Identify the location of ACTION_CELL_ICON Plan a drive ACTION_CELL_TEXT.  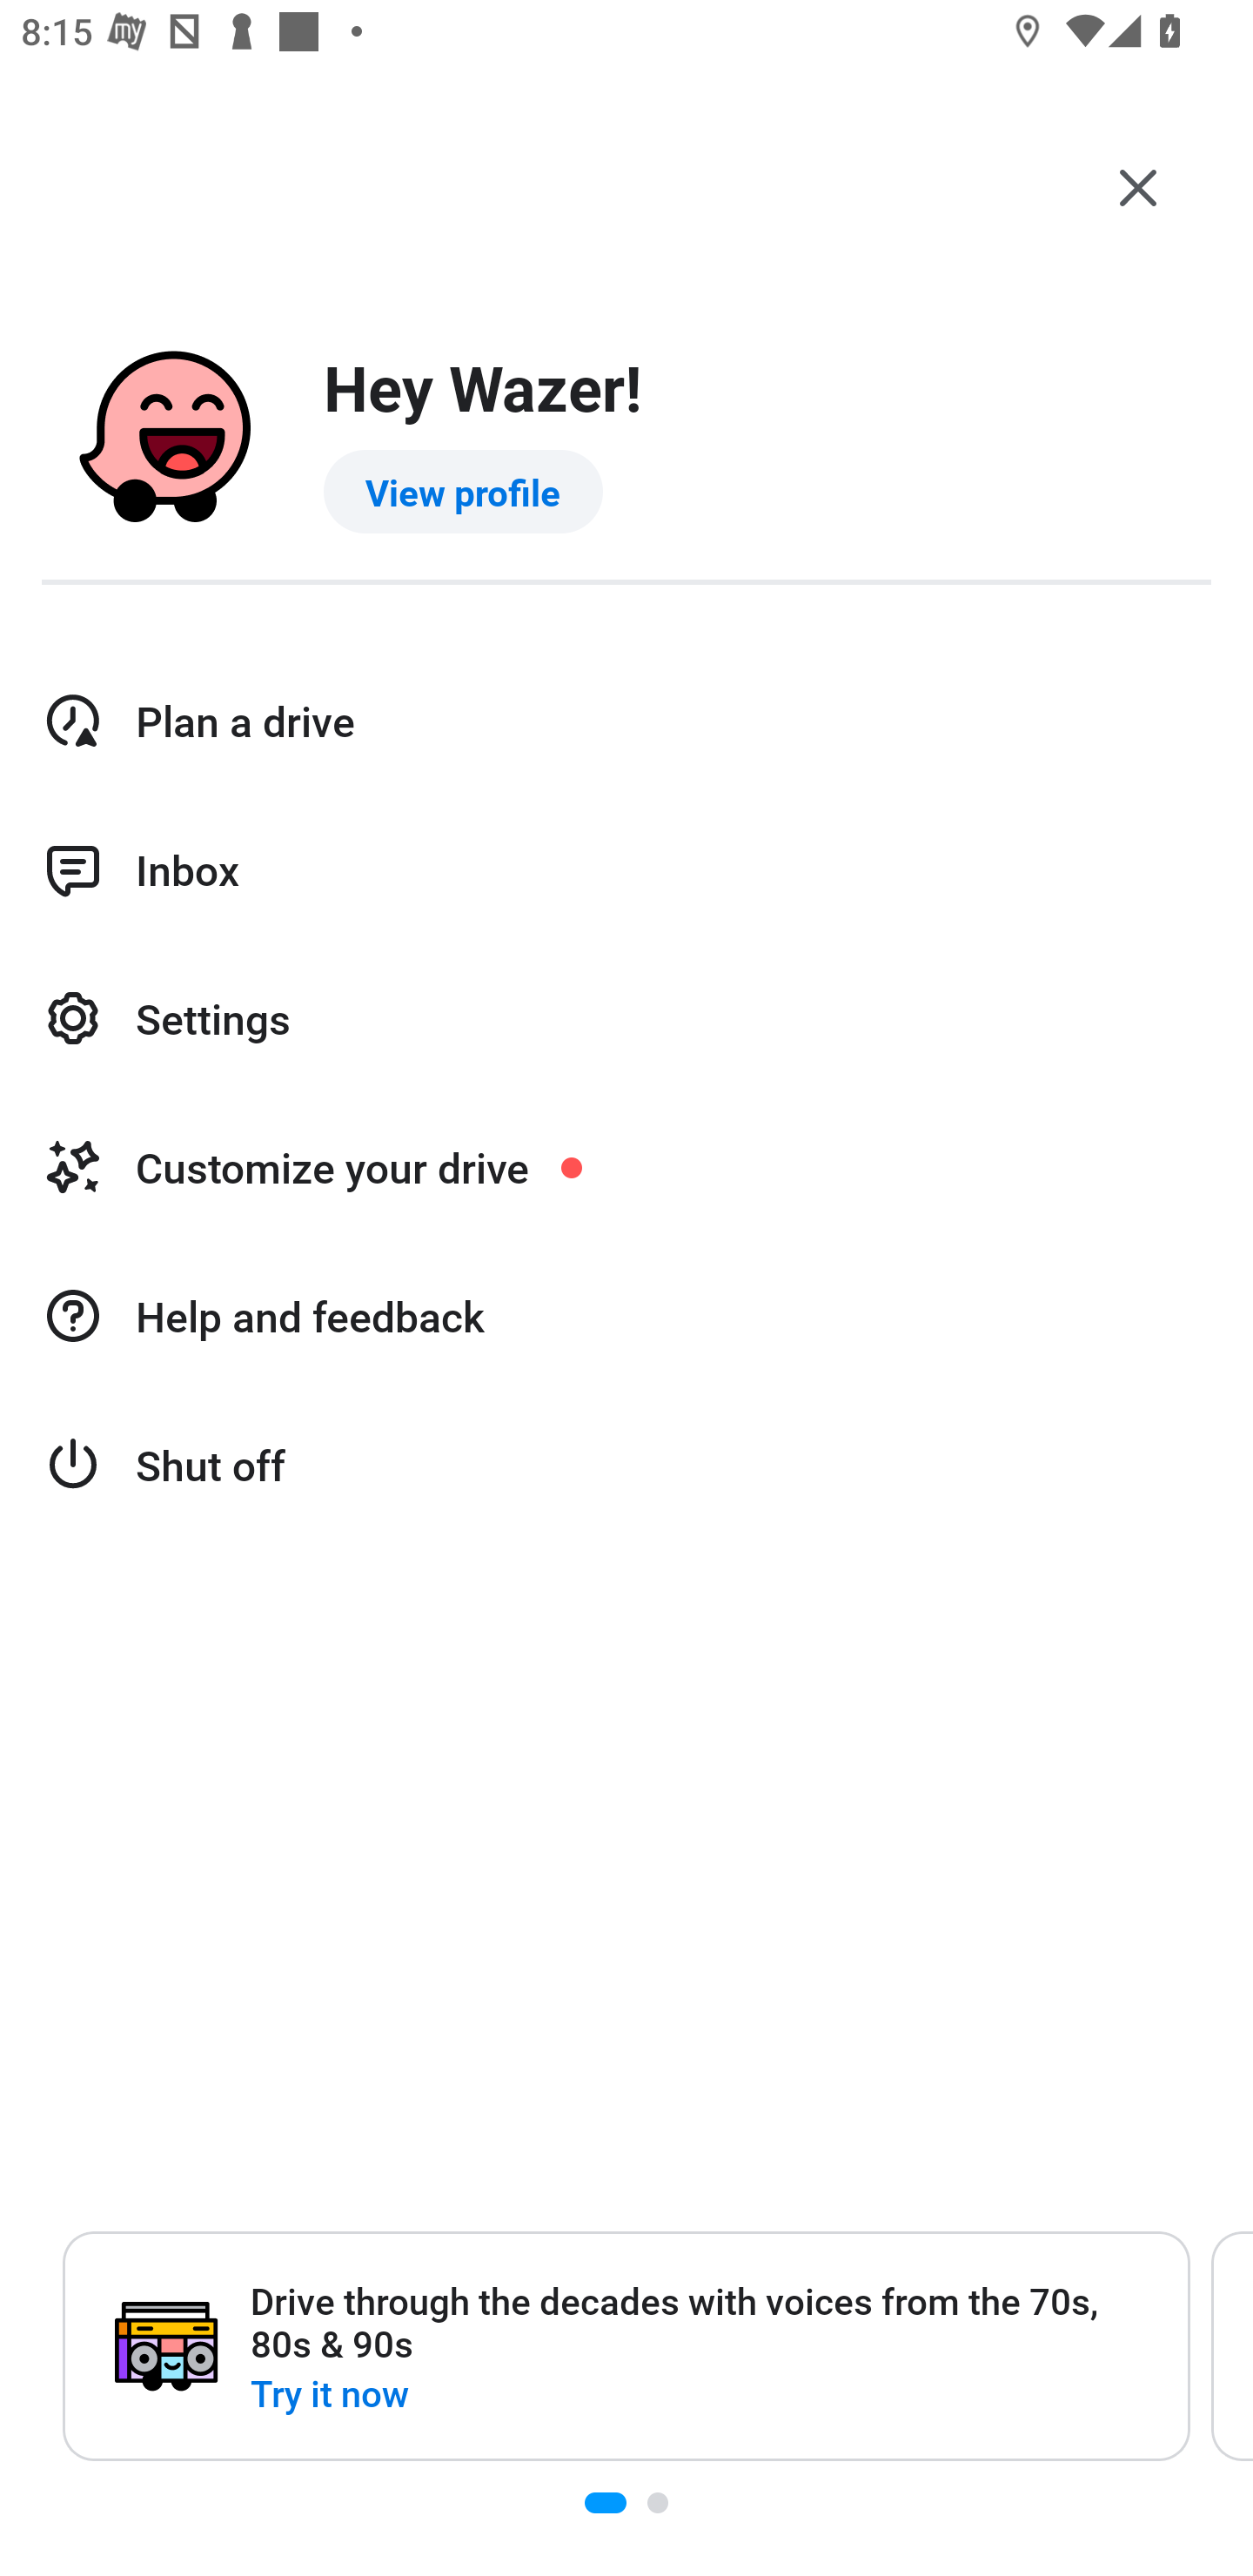
(626, 721).